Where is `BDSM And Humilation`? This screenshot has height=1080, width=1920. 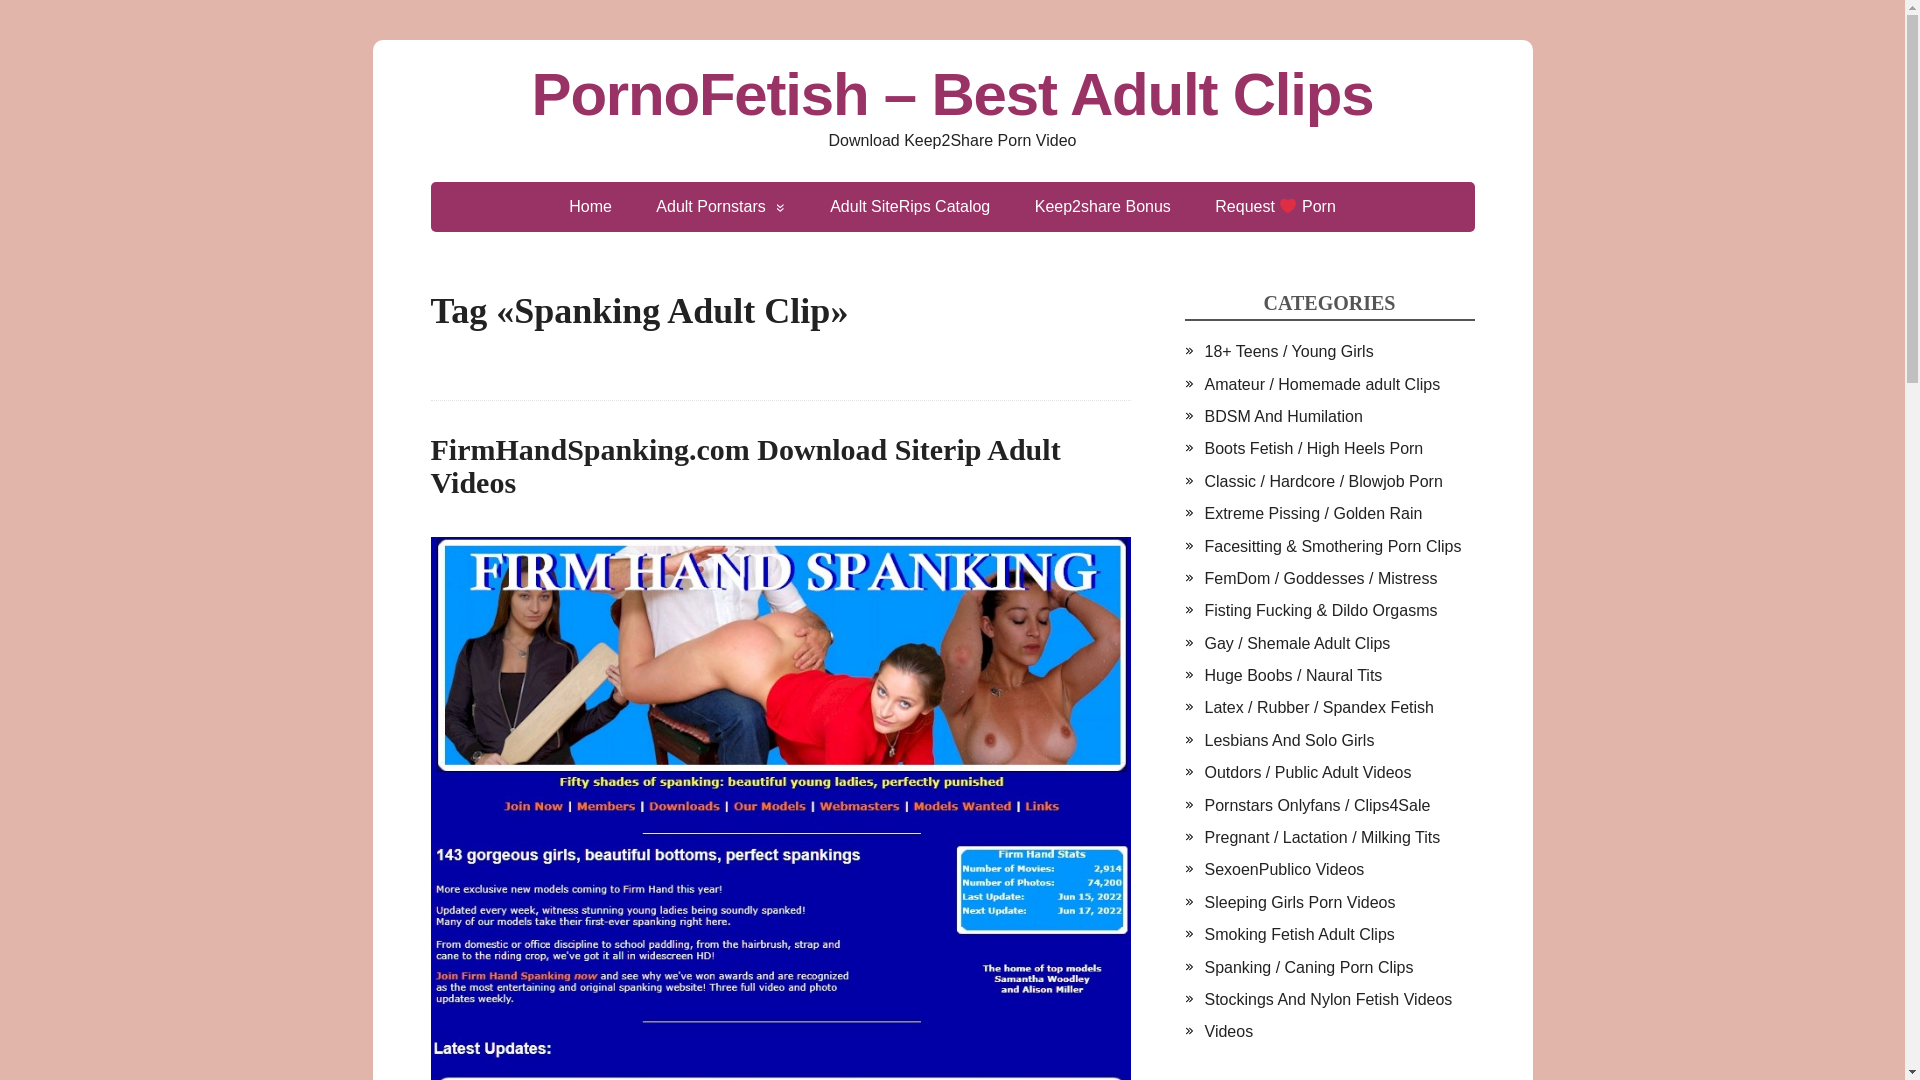 BDSM And Humilation is located at coordinates (1282, 416).